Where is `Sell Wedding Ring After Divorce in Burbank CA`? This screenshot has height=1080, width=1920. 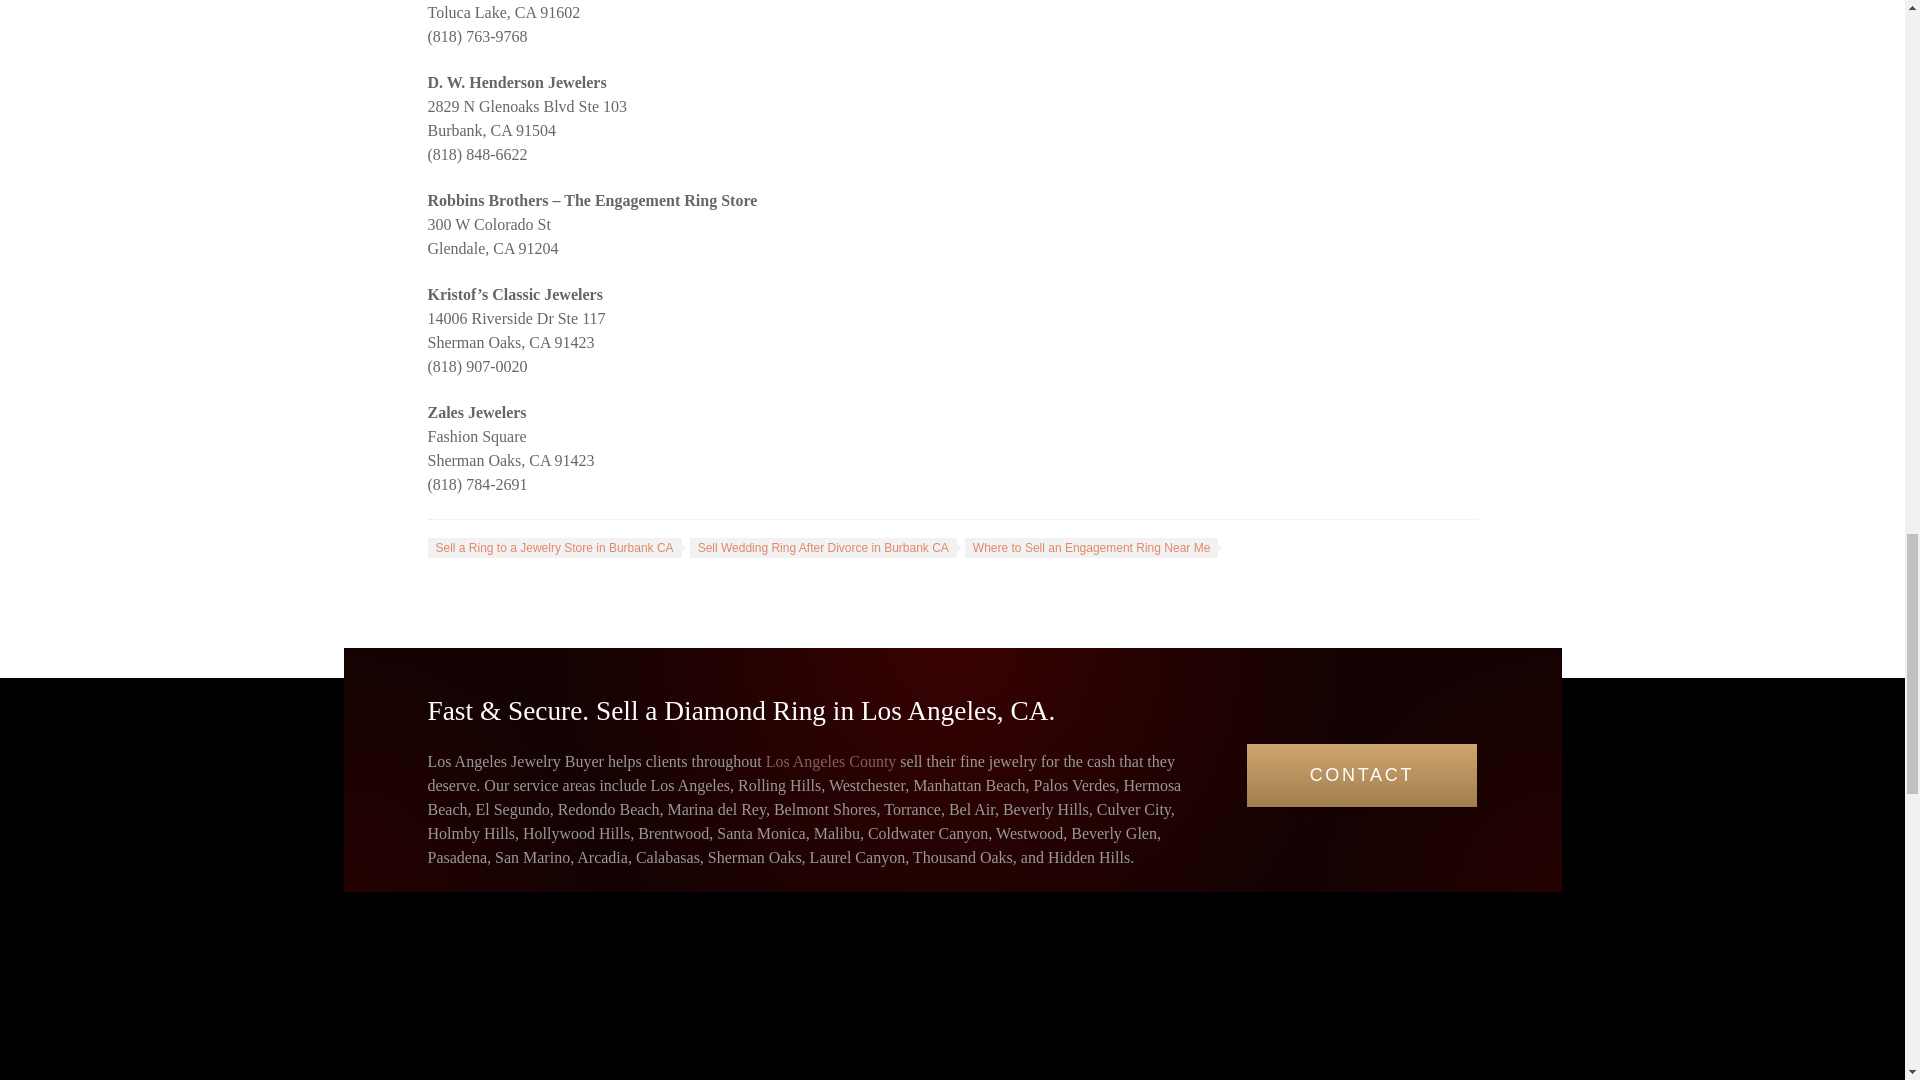 Sell Wedding Ring After Divorce in Burbank CA is located at coordinates (822, 548).